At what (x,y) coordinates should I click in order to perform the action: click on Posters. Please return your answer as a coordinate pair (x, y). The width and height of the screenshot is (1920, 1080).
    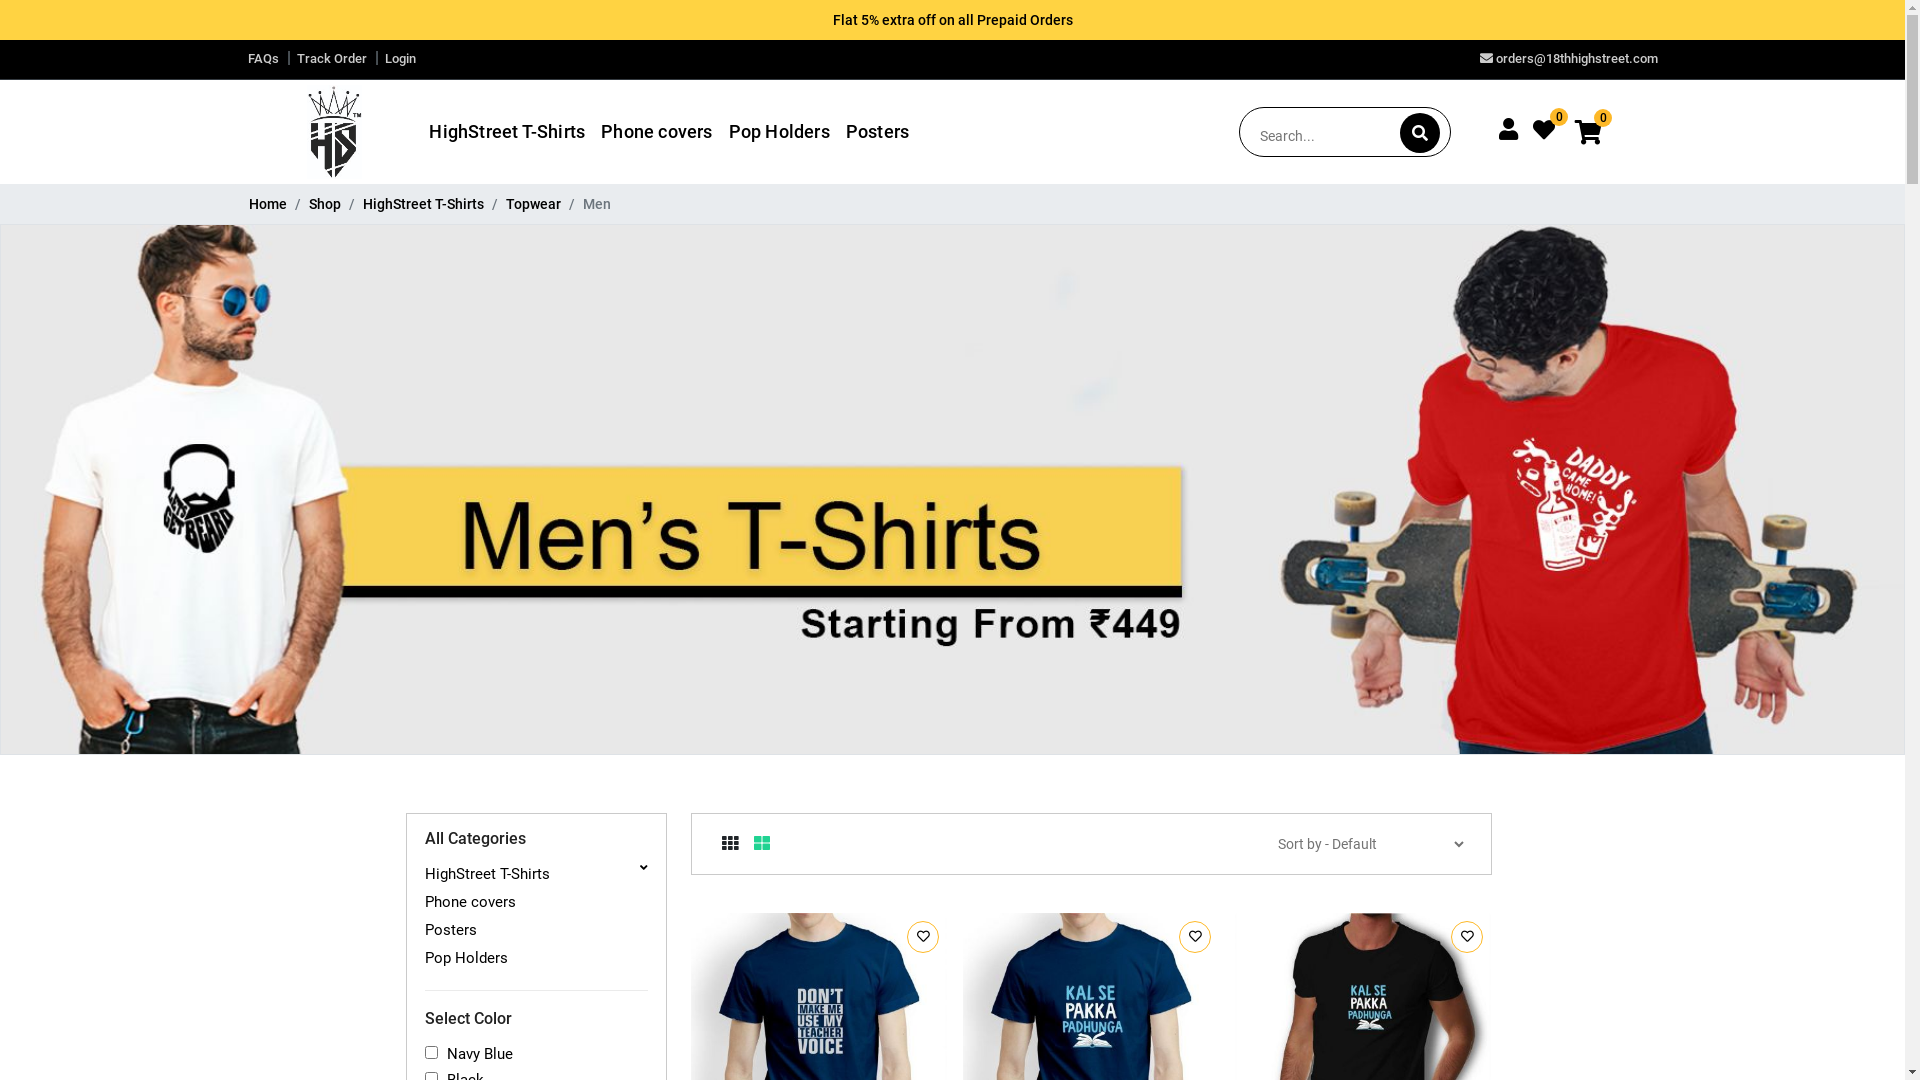
    Looking at the image, I should click on (536, 930).